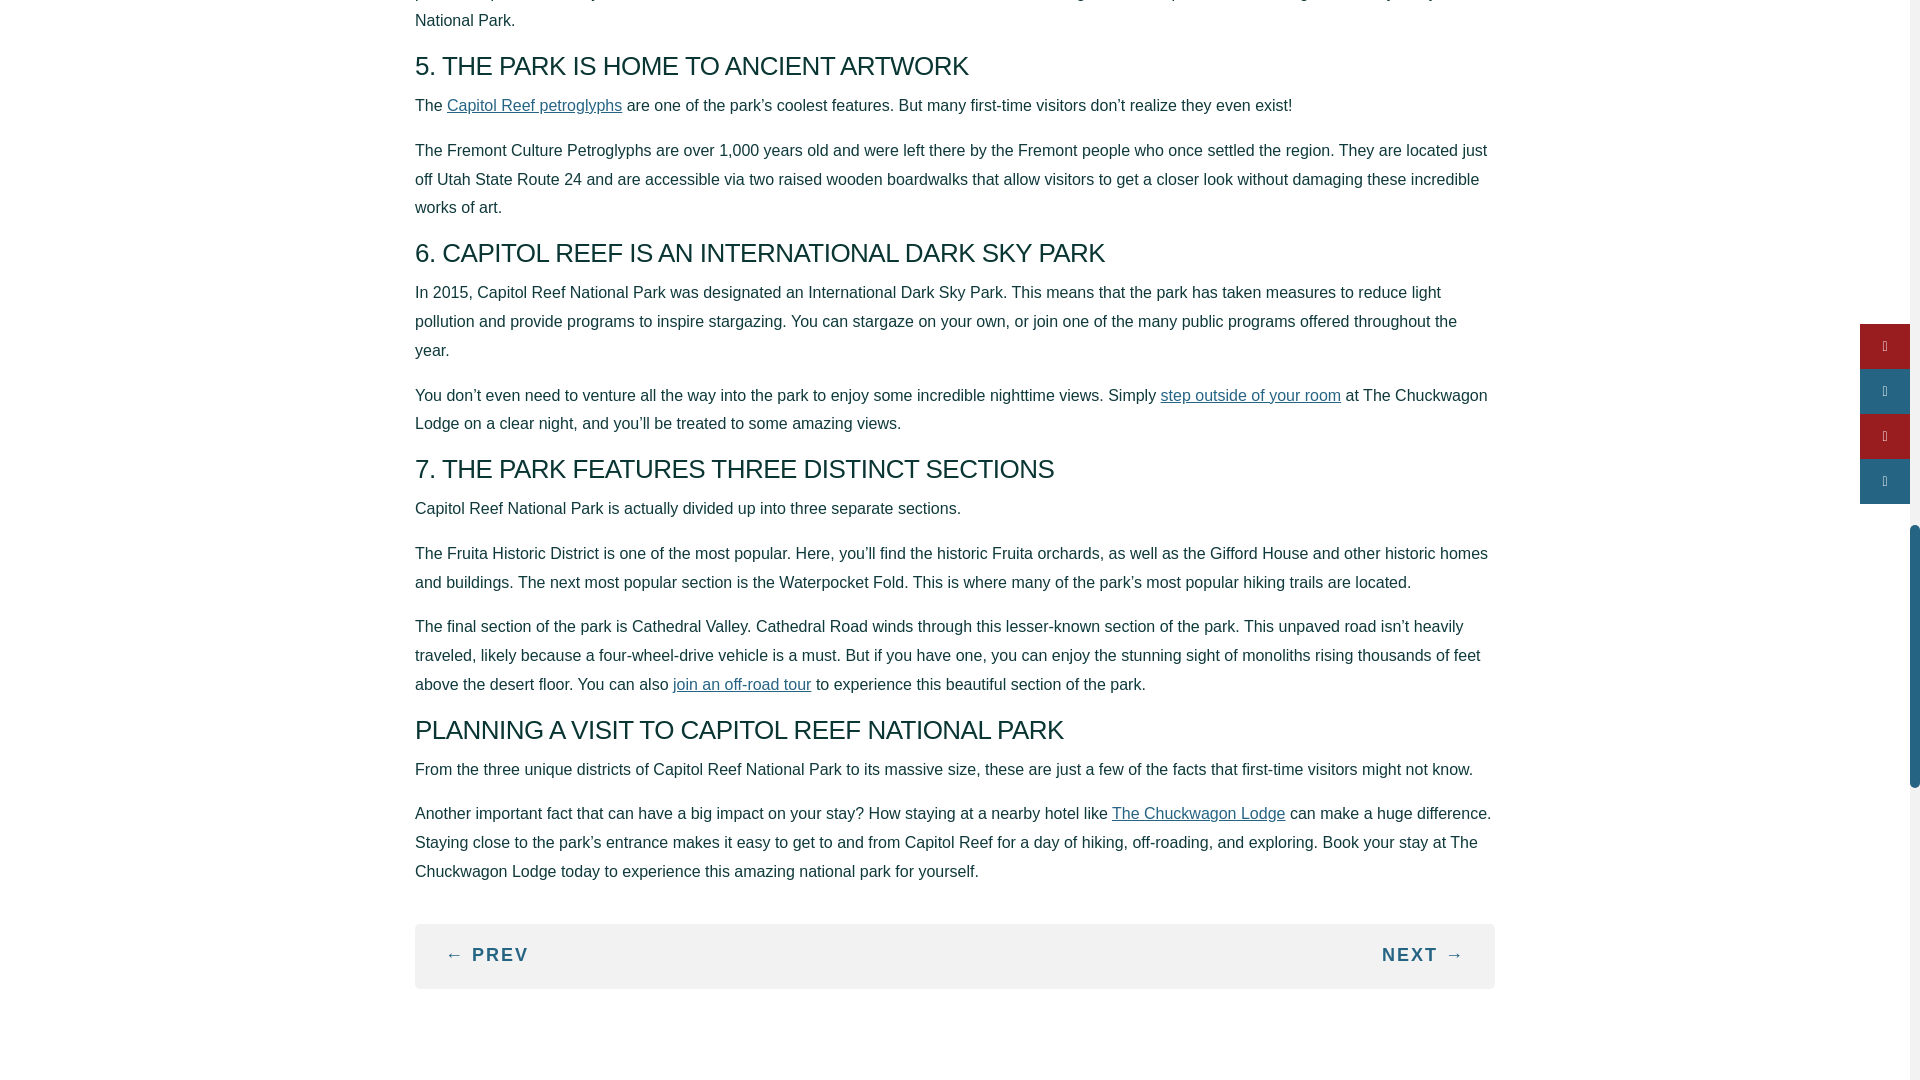 The width and height of the screenshot is (1920, 1080). I want to click on Capitol Reef petroglyphs, so click(534, 106).